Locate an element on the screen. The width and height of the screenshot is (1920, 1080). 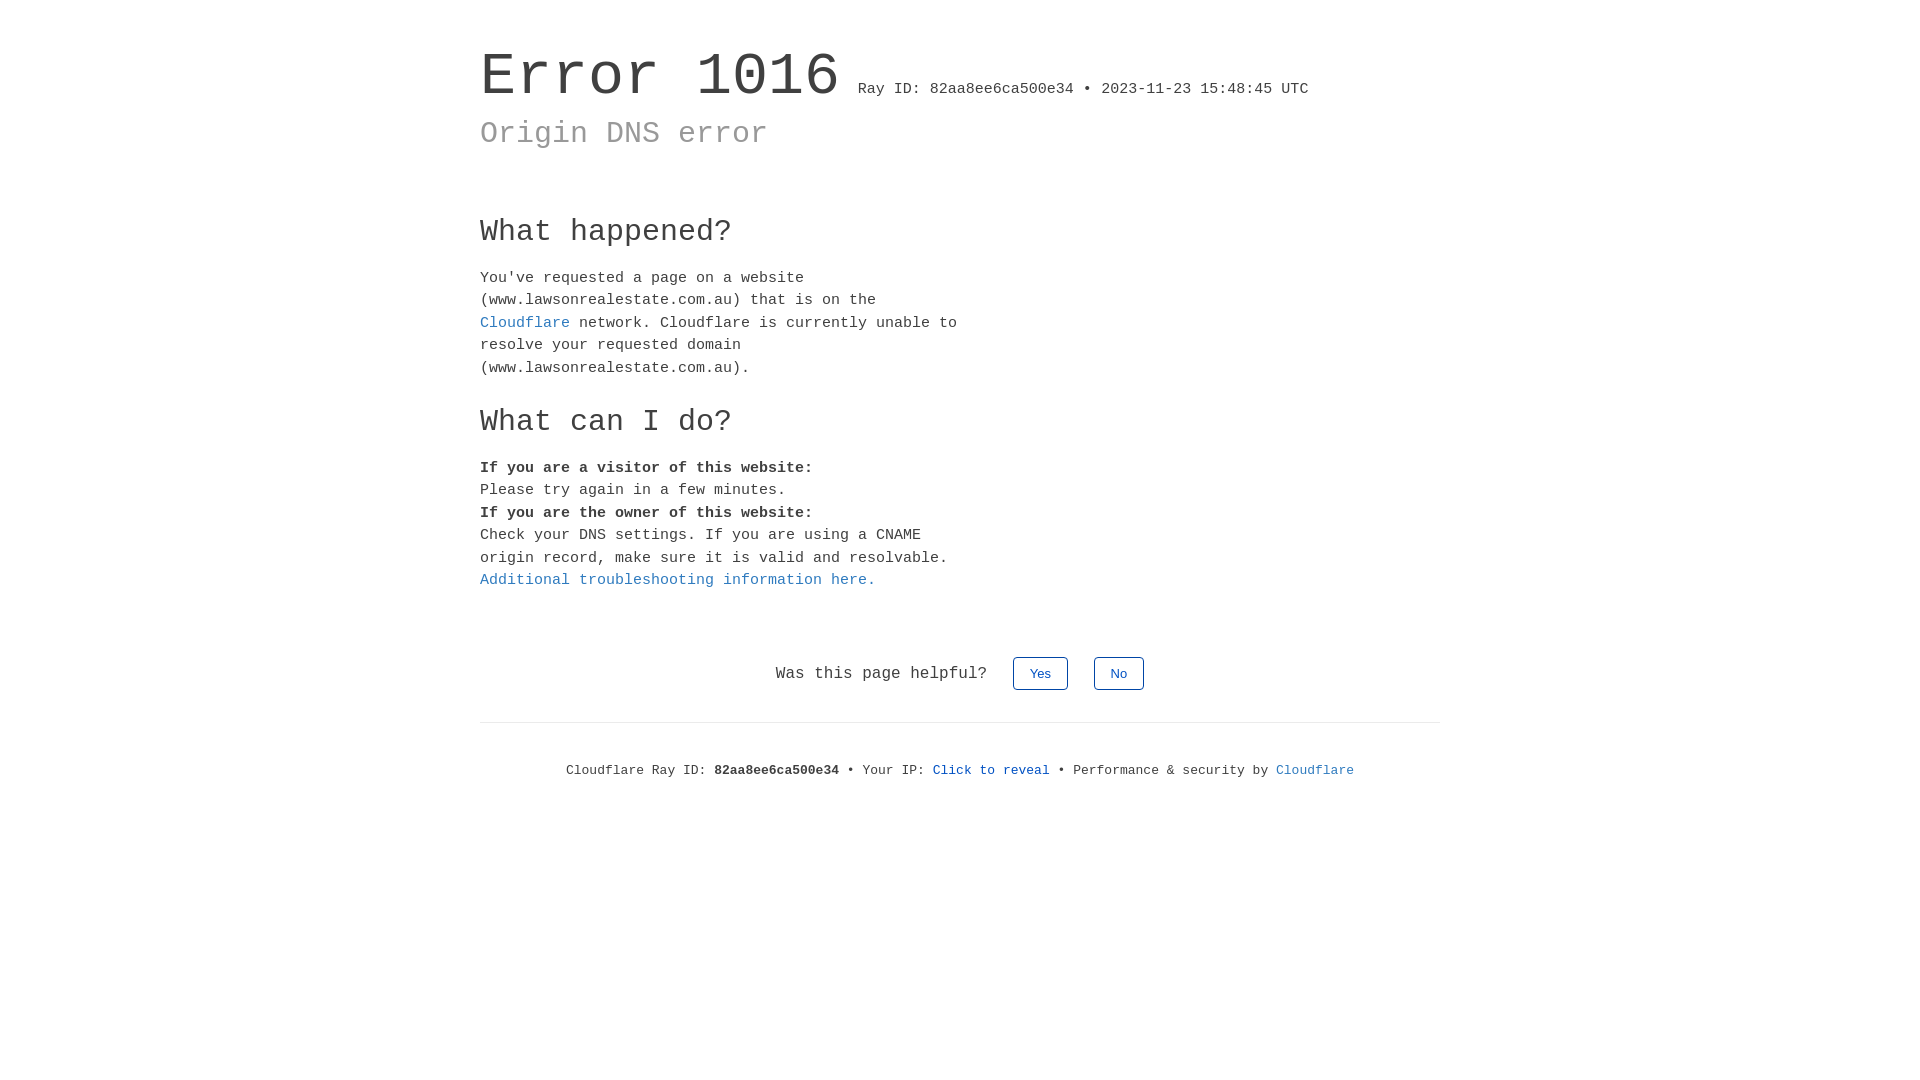
Yes is located at coordinates (1040, 672).